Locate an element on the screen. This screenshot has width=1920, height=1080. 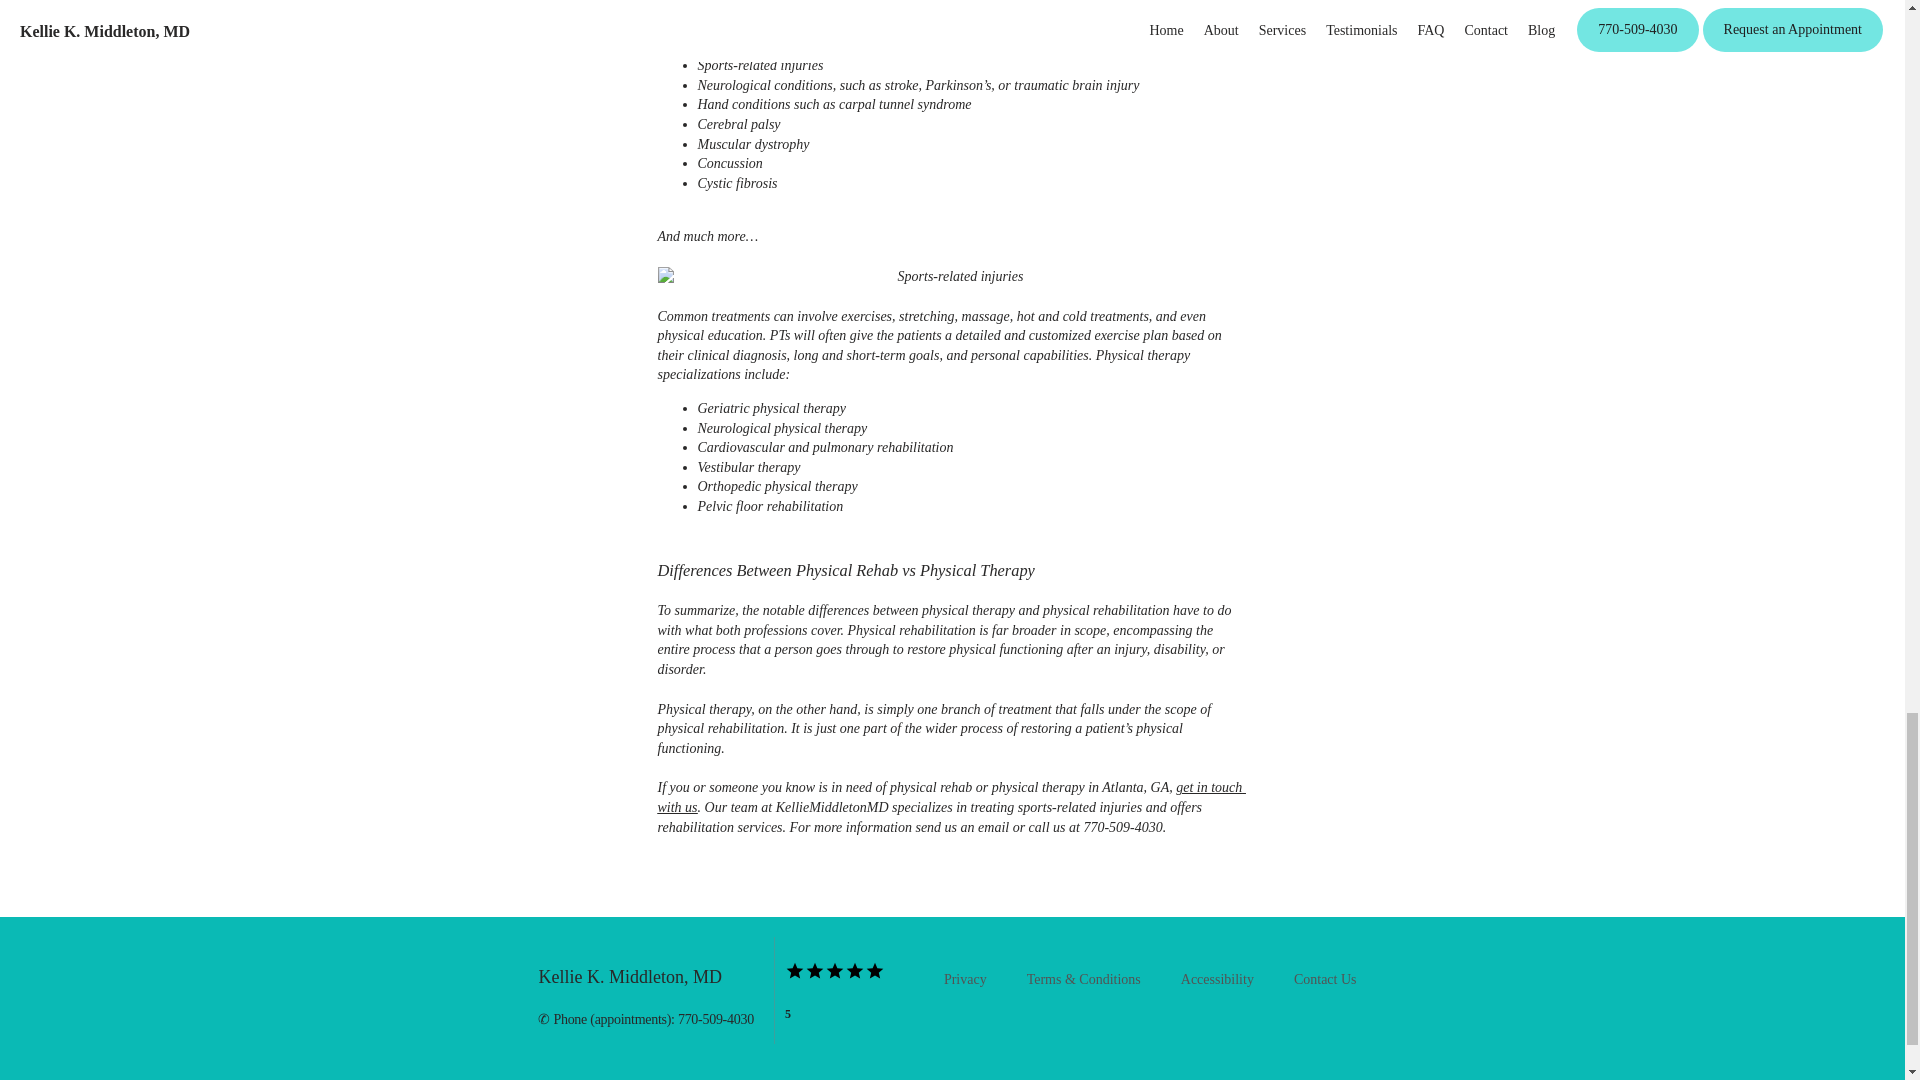
Accessibility is located at coordinates (1216, 980).